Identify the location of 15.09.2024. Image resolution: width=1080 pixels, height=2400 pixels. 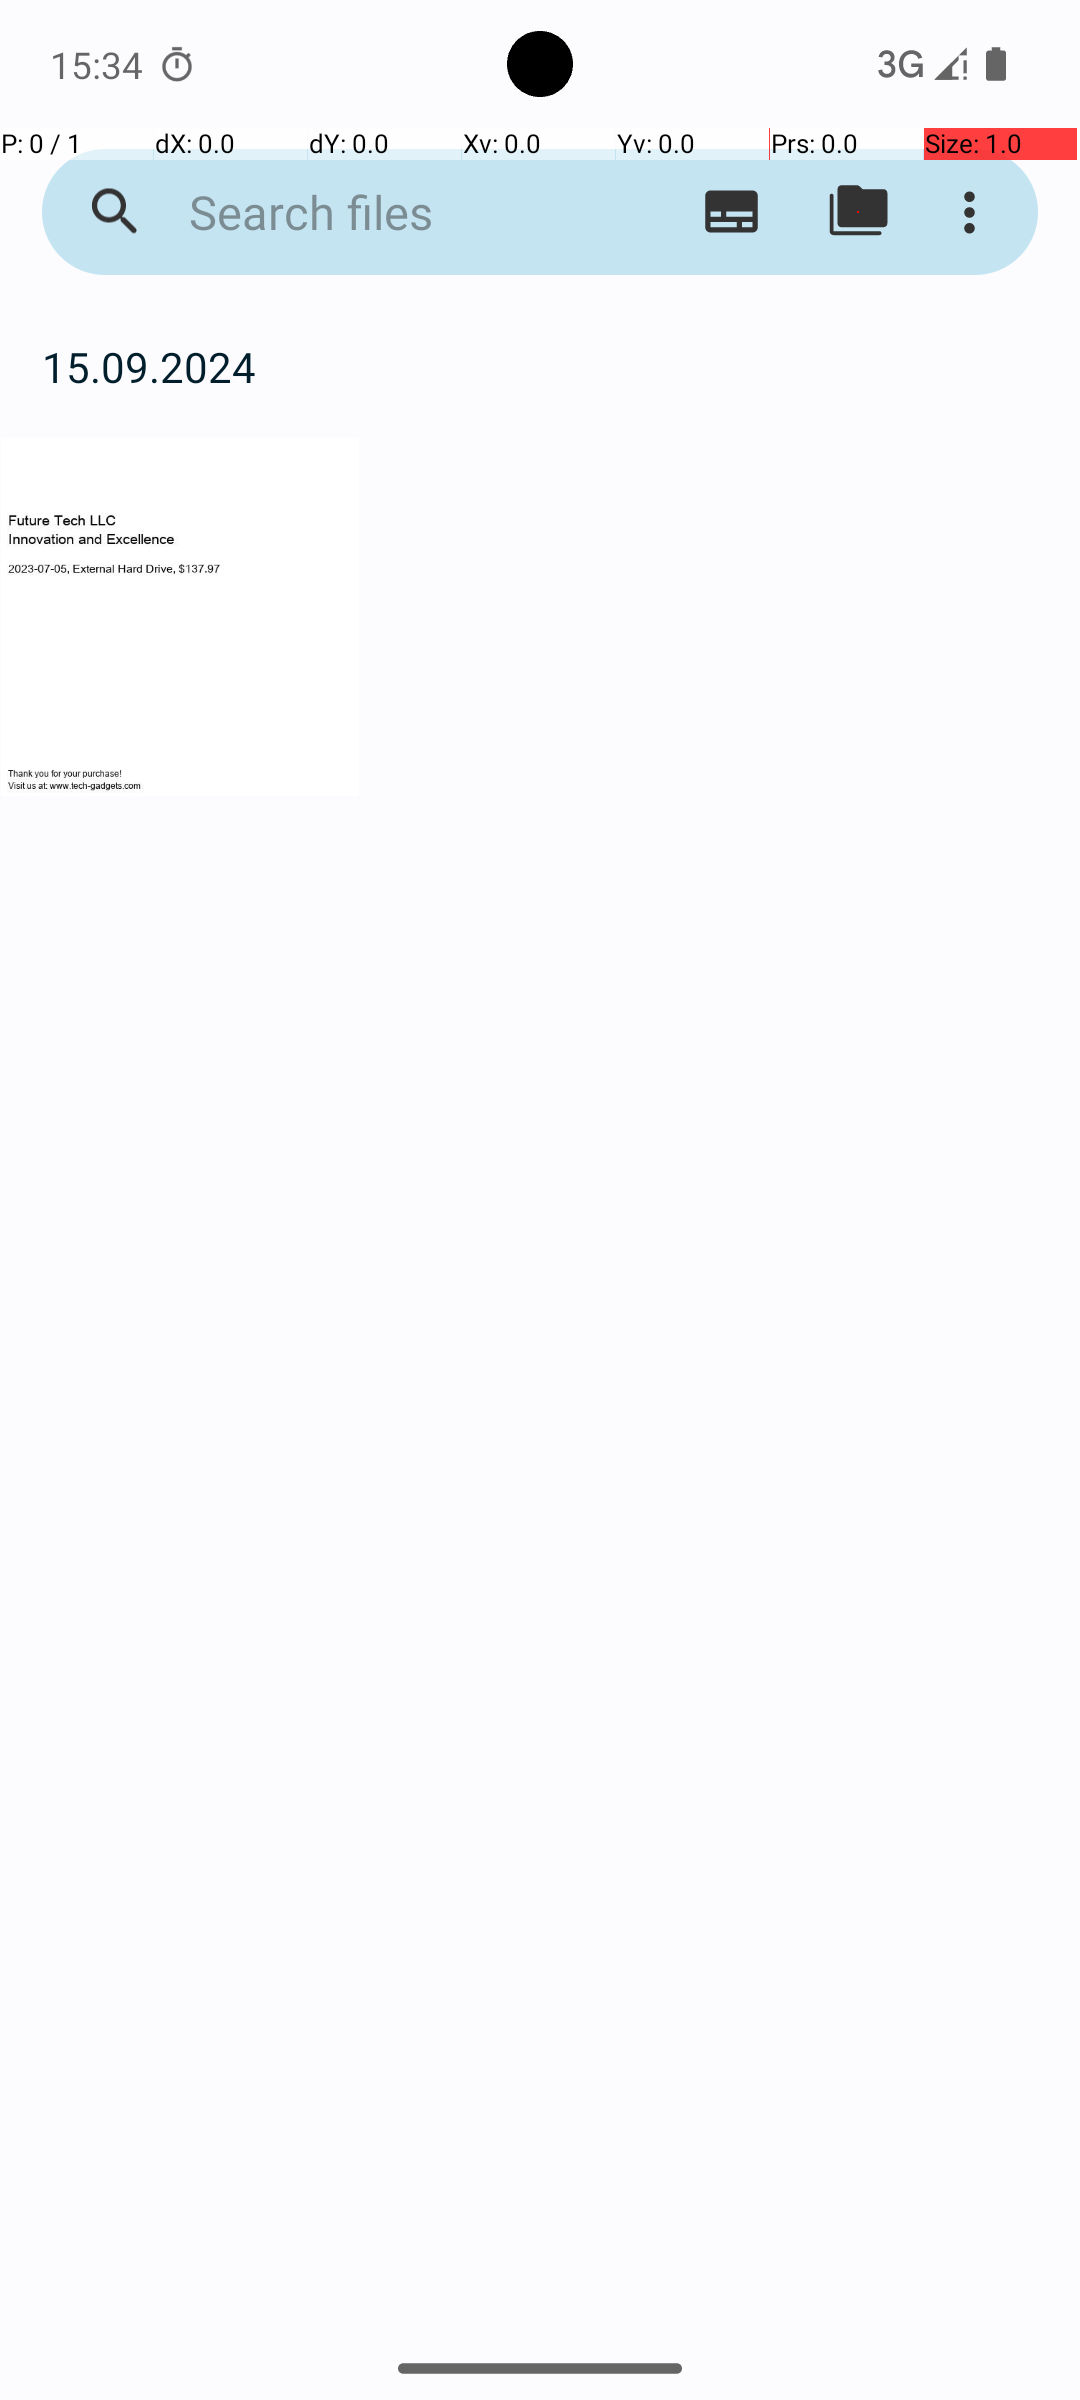
(540, 366).